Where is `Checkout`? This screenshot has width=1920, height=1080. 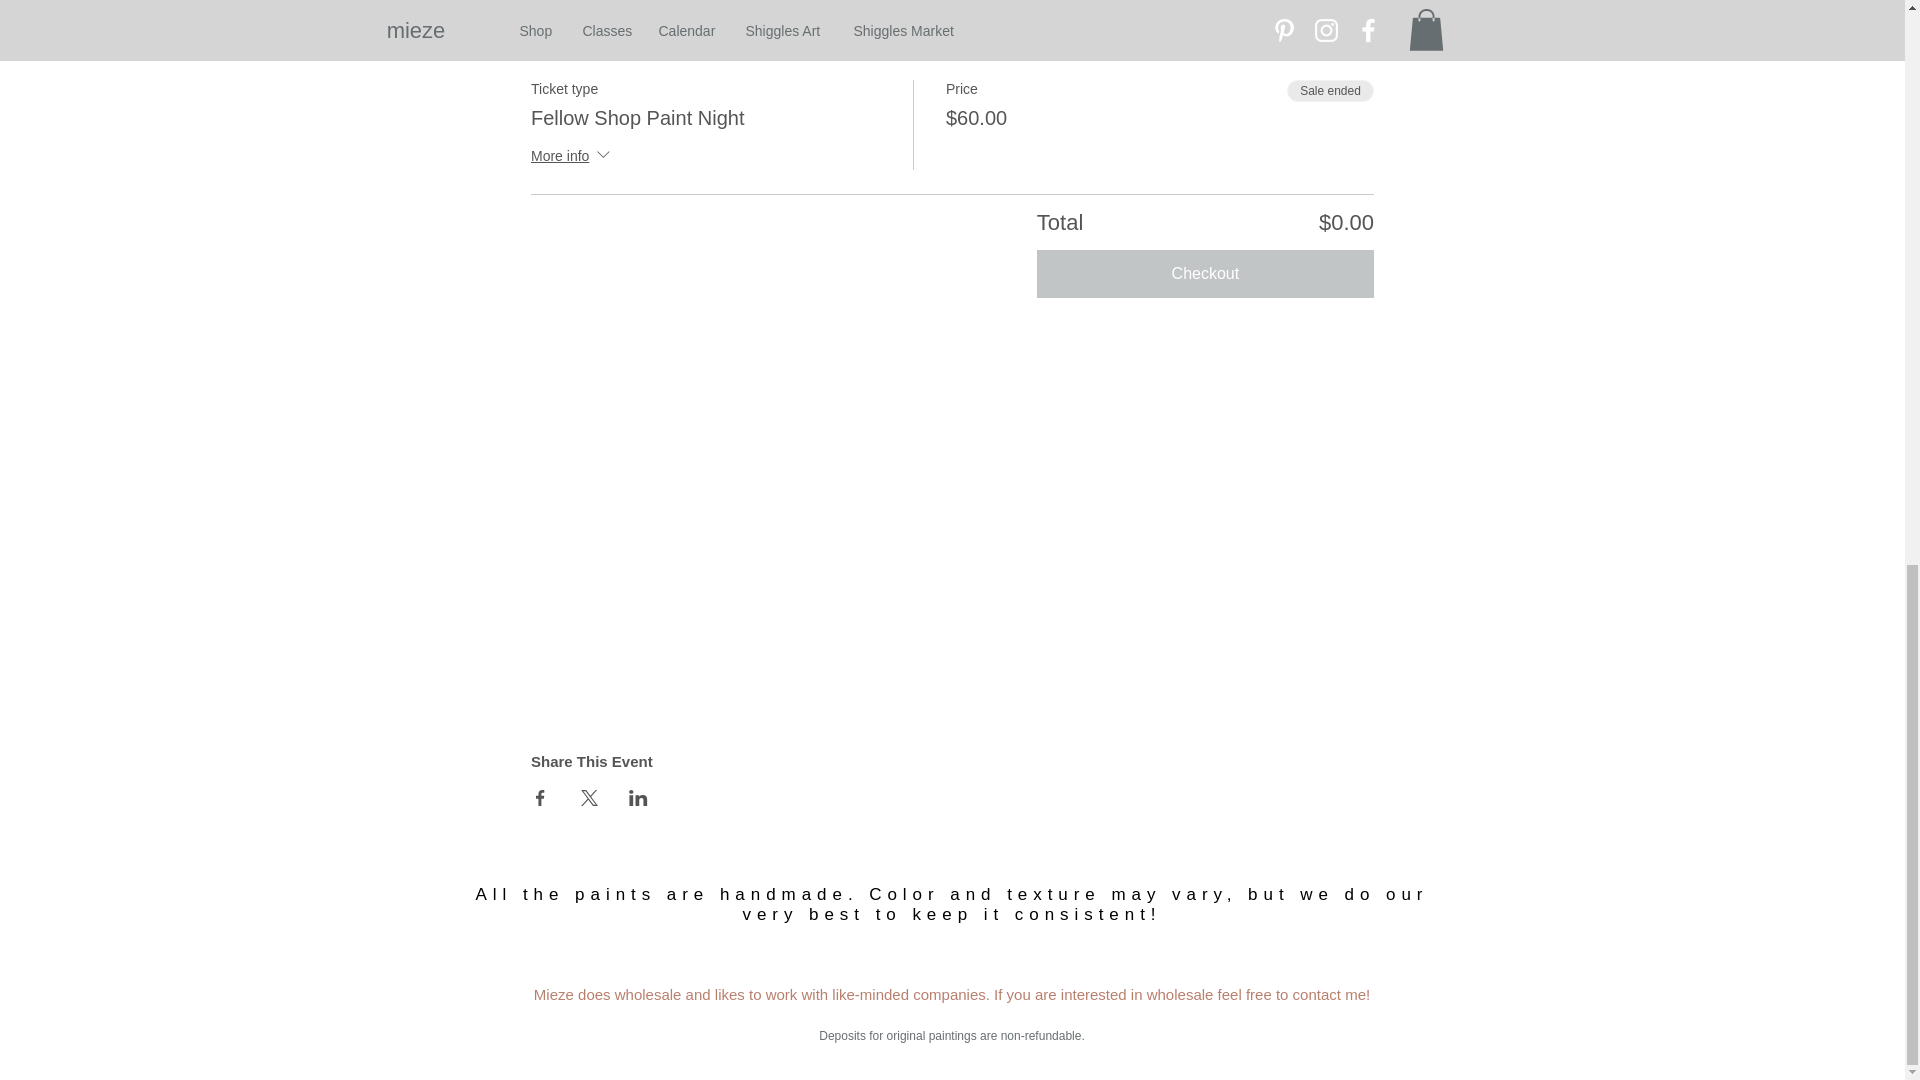
Checkout is located at coordinates (1205, 274).